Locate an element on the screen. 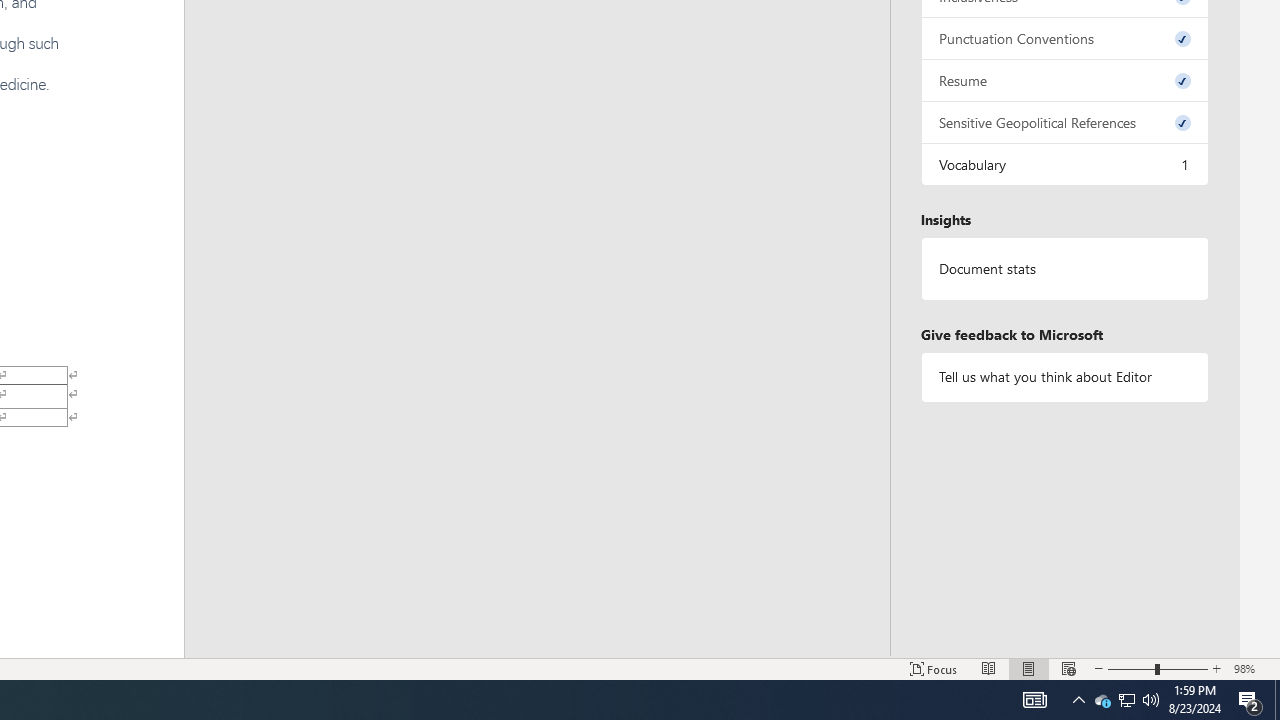 The height and width of the screenshot is (720, 1280). Print Layout is located at coordinates (1028, 668).